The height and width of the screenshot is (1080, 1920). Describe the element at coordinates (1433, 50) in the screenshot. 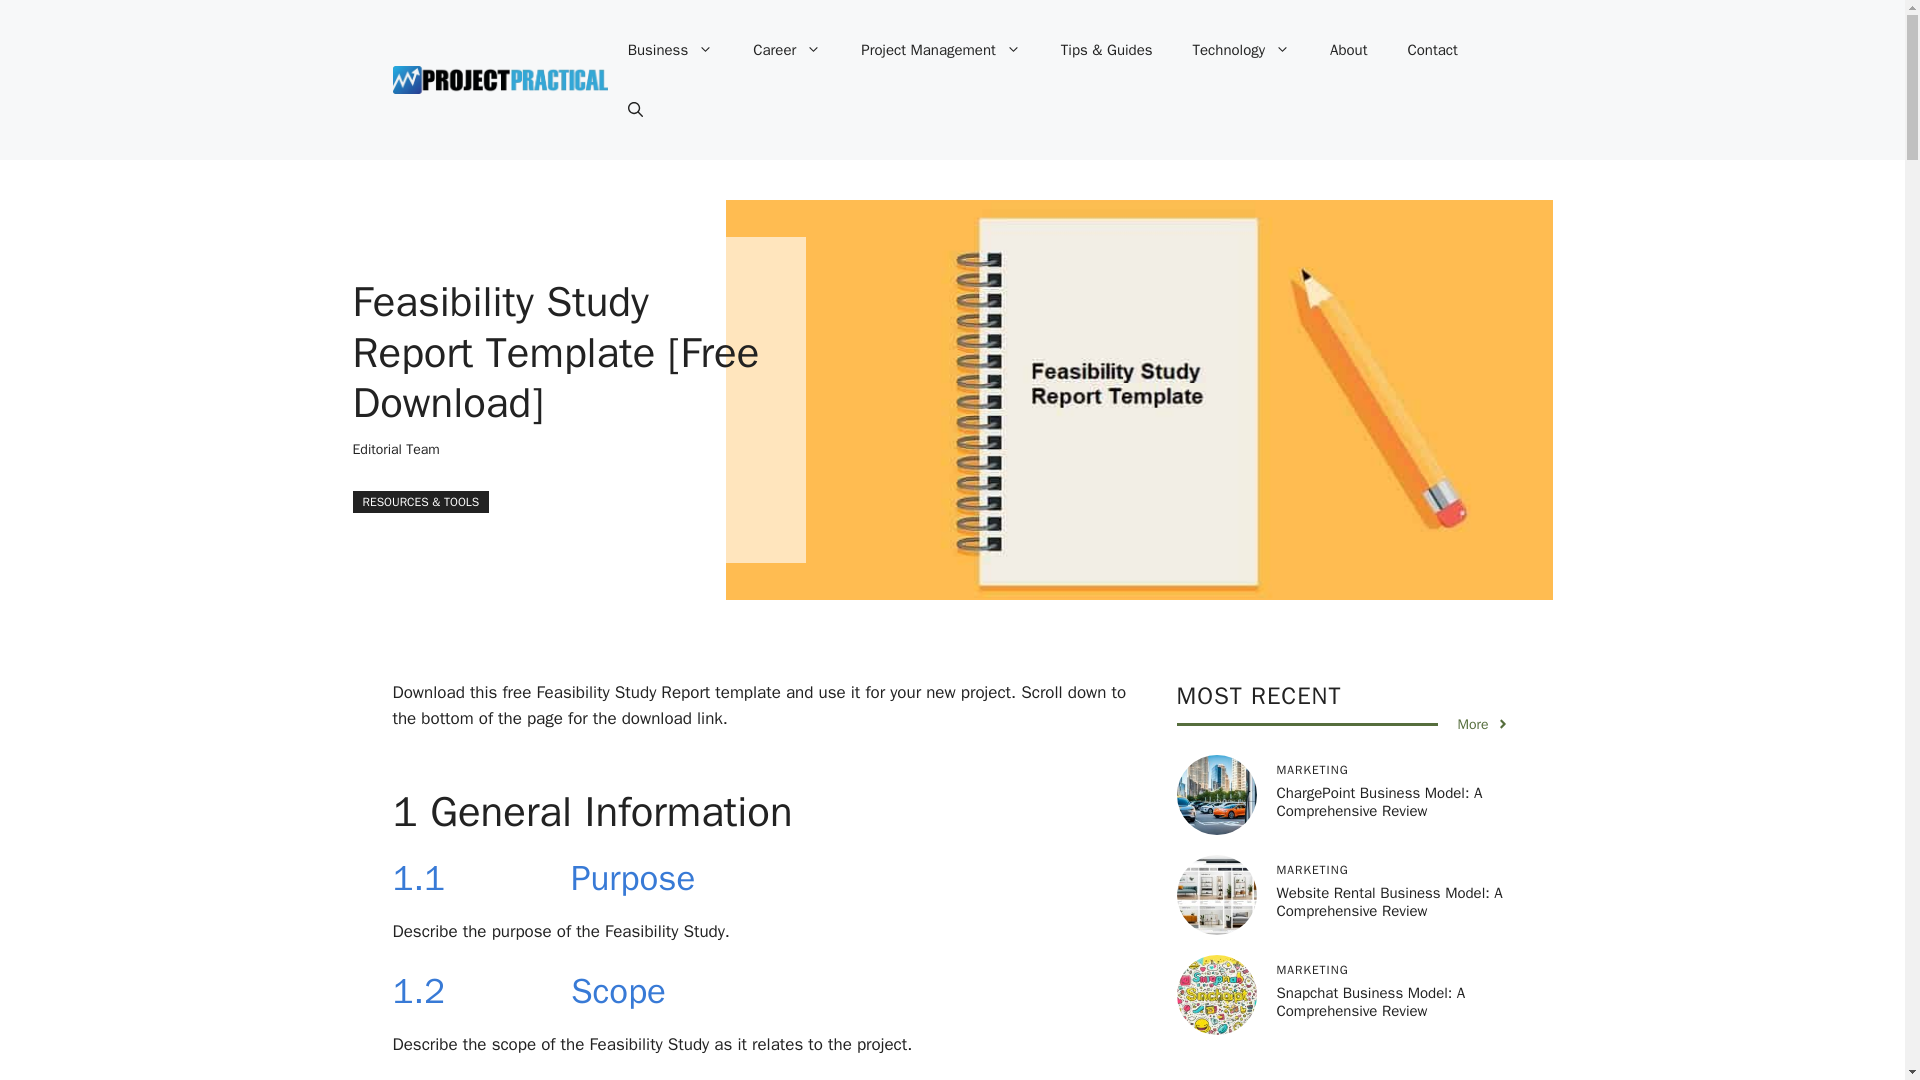

I see `Contact` at that location.